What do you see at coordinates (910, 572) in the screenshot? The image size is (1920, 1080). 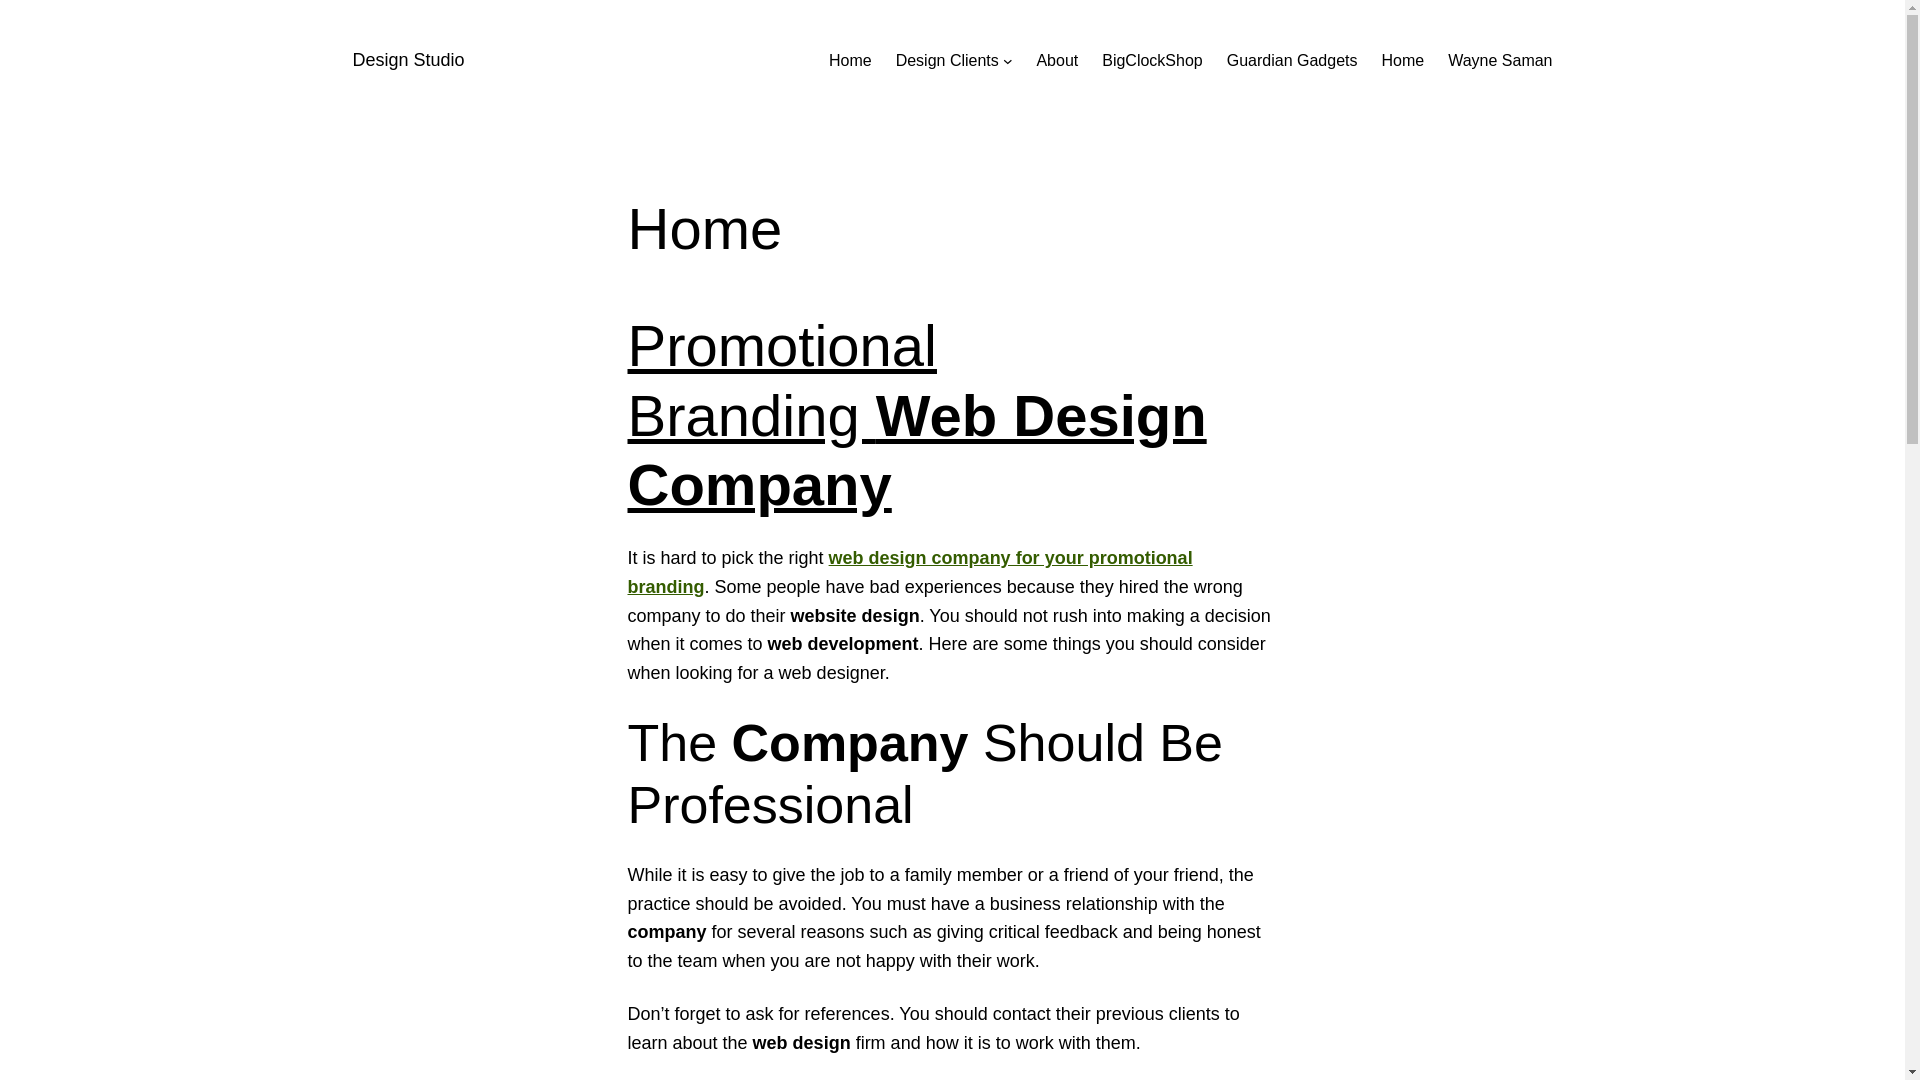 I see `web design company for your promotional branding` at bounding box center [910, 572].